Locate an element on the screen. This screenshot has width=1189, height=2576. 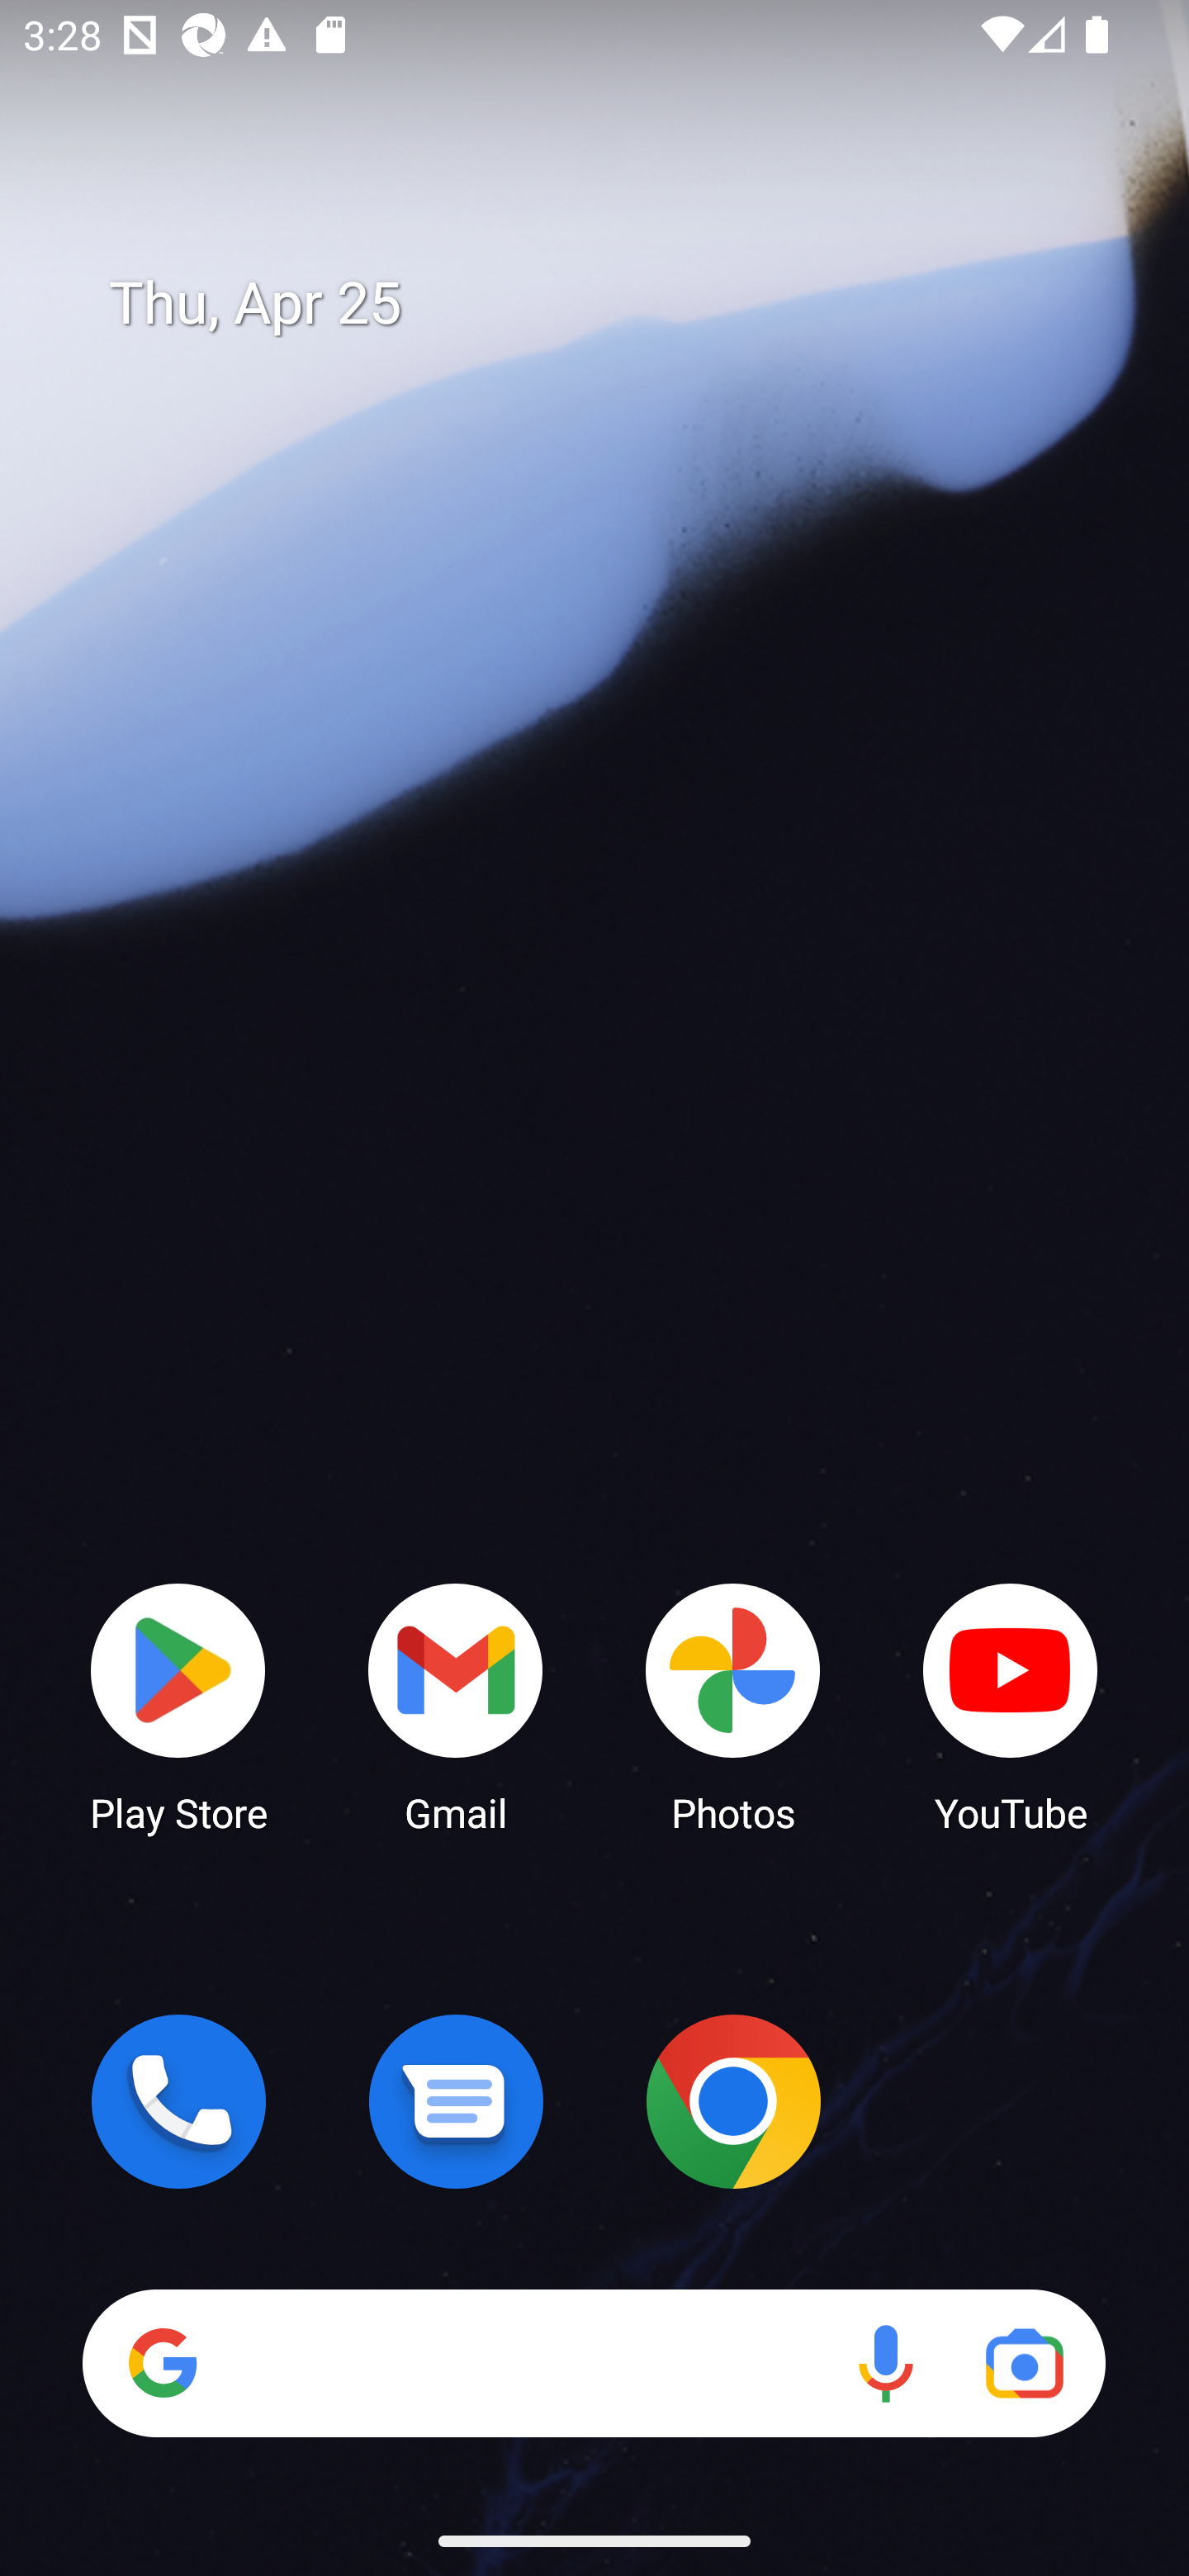
Gmail is located at coordinates (456, 1706).